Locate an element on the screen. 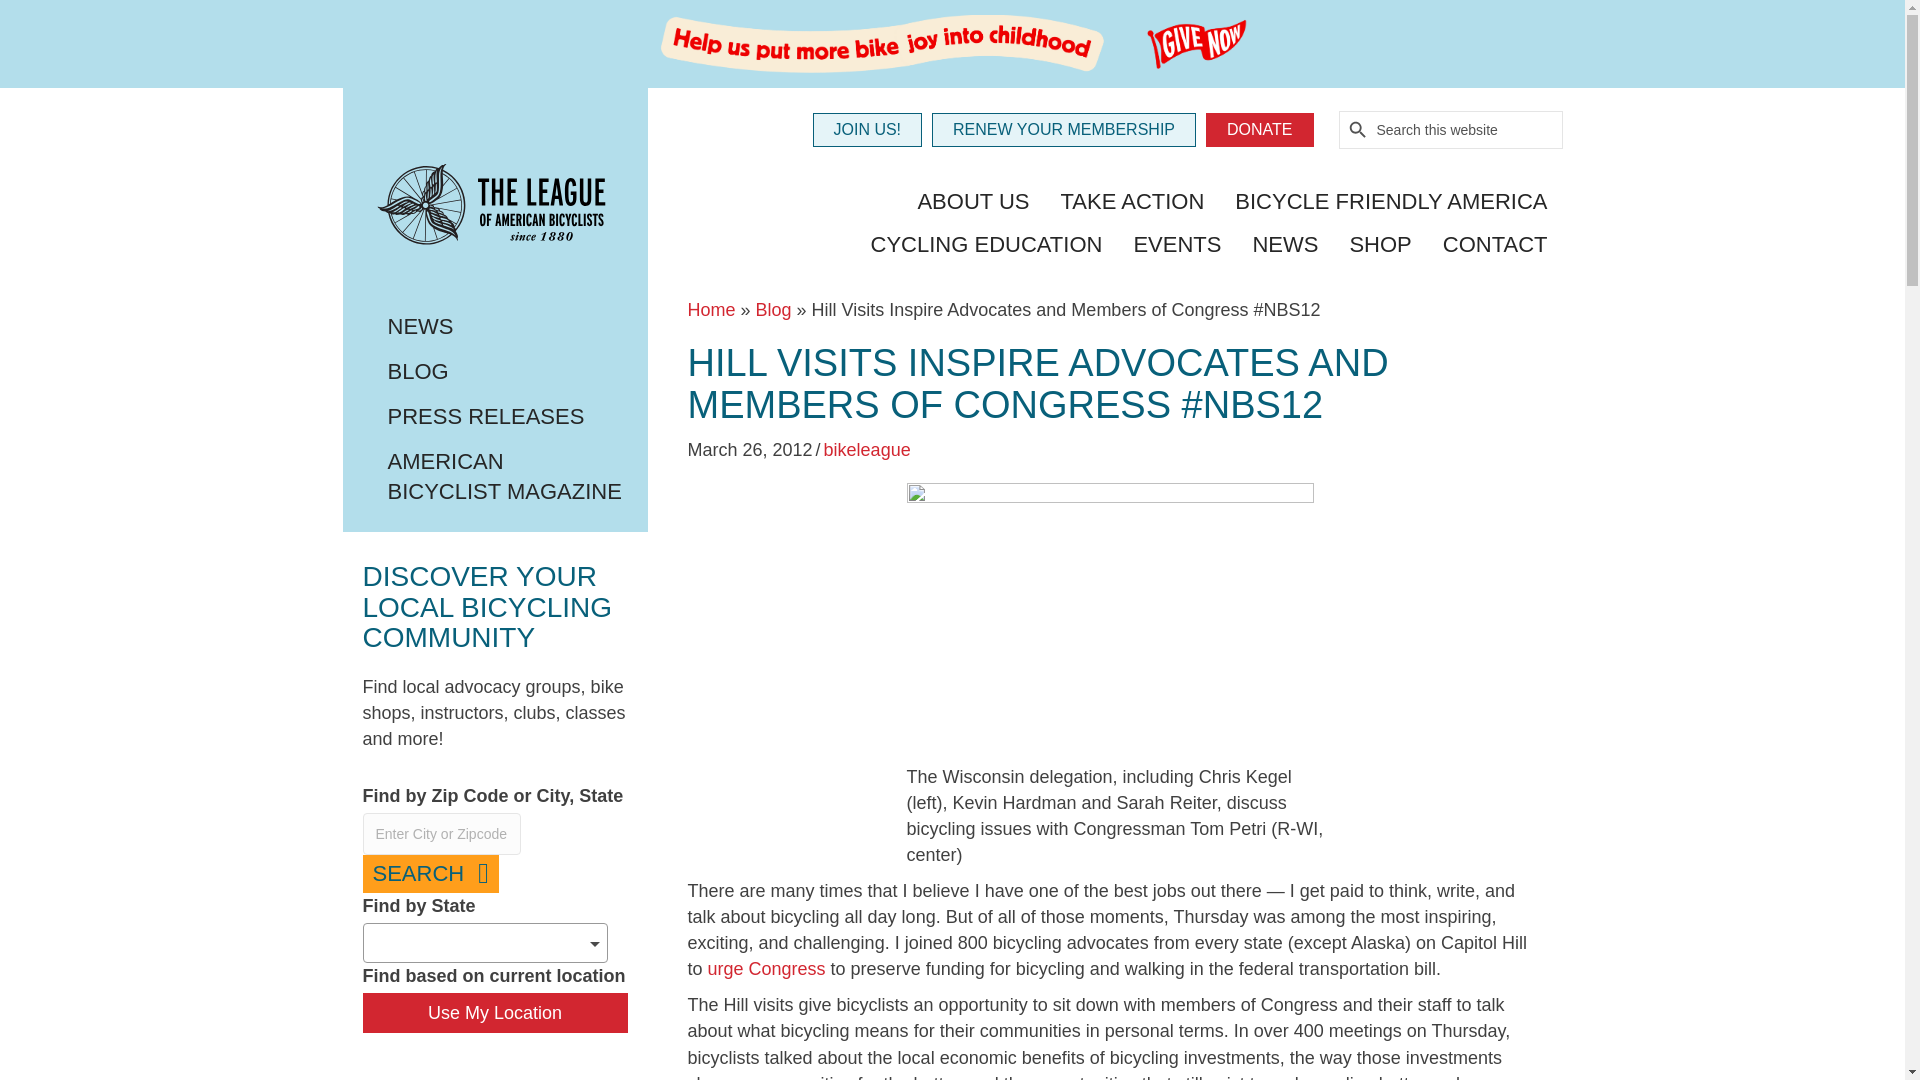  JOIN US! is located at coordinates (866, 130).